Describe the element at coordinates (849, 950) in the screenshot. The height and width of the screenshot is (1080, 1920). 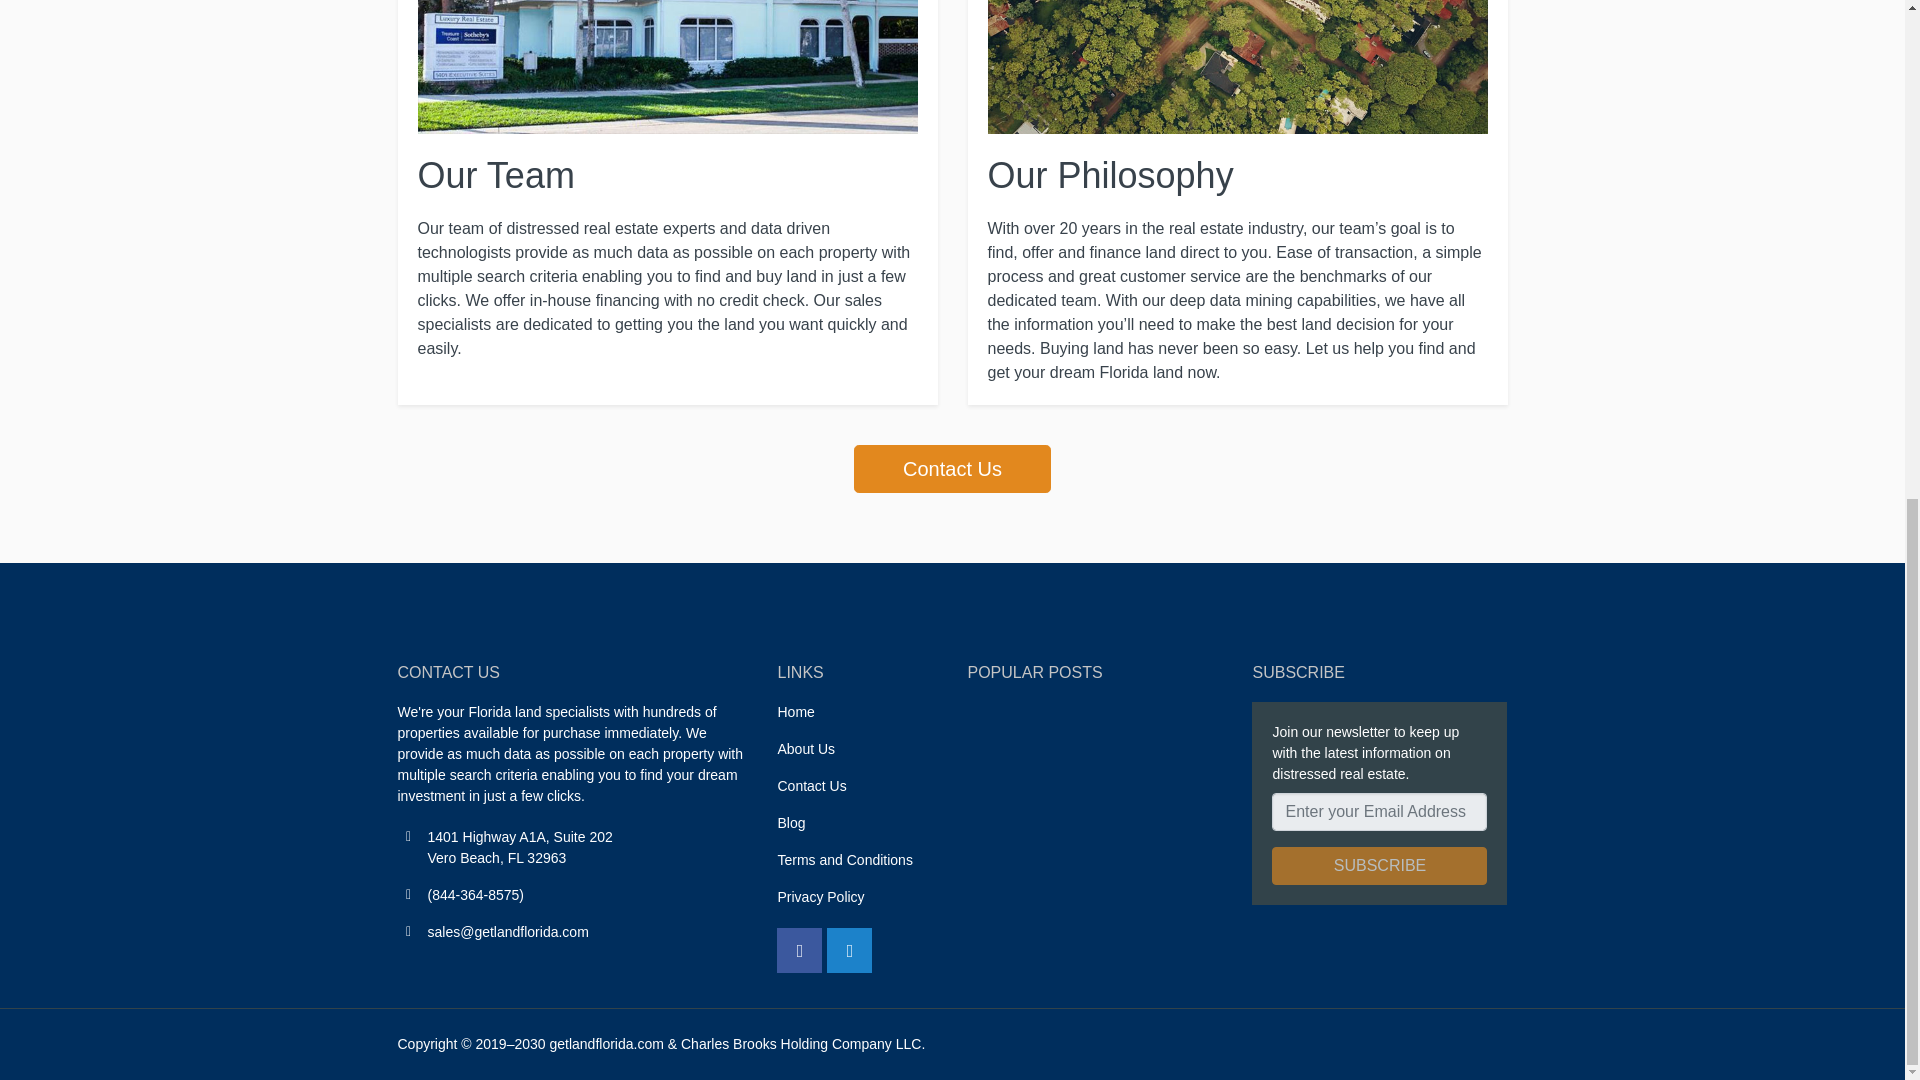
I see `LinkedIn` at that location.